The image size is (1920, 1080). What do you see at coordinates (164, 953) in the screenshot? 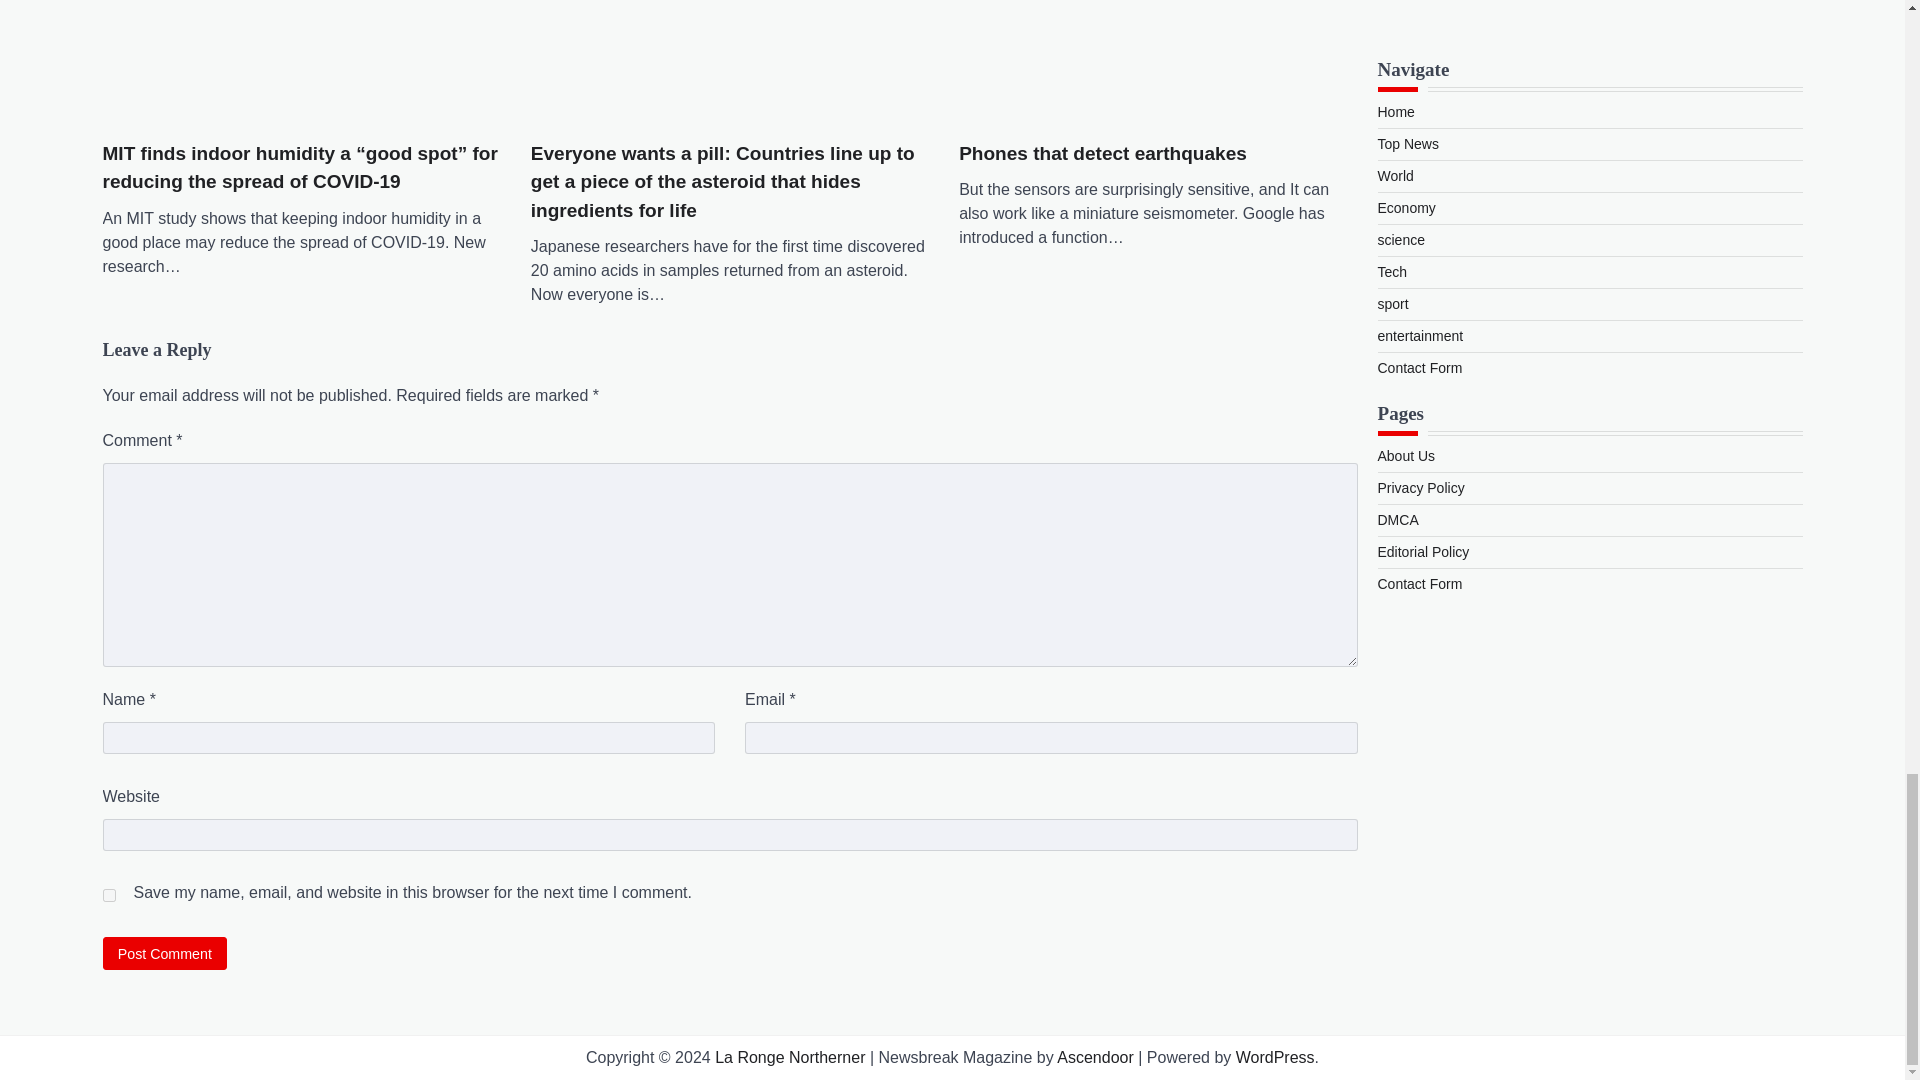
I see `Post Comment` at bounding box center [164, 953].